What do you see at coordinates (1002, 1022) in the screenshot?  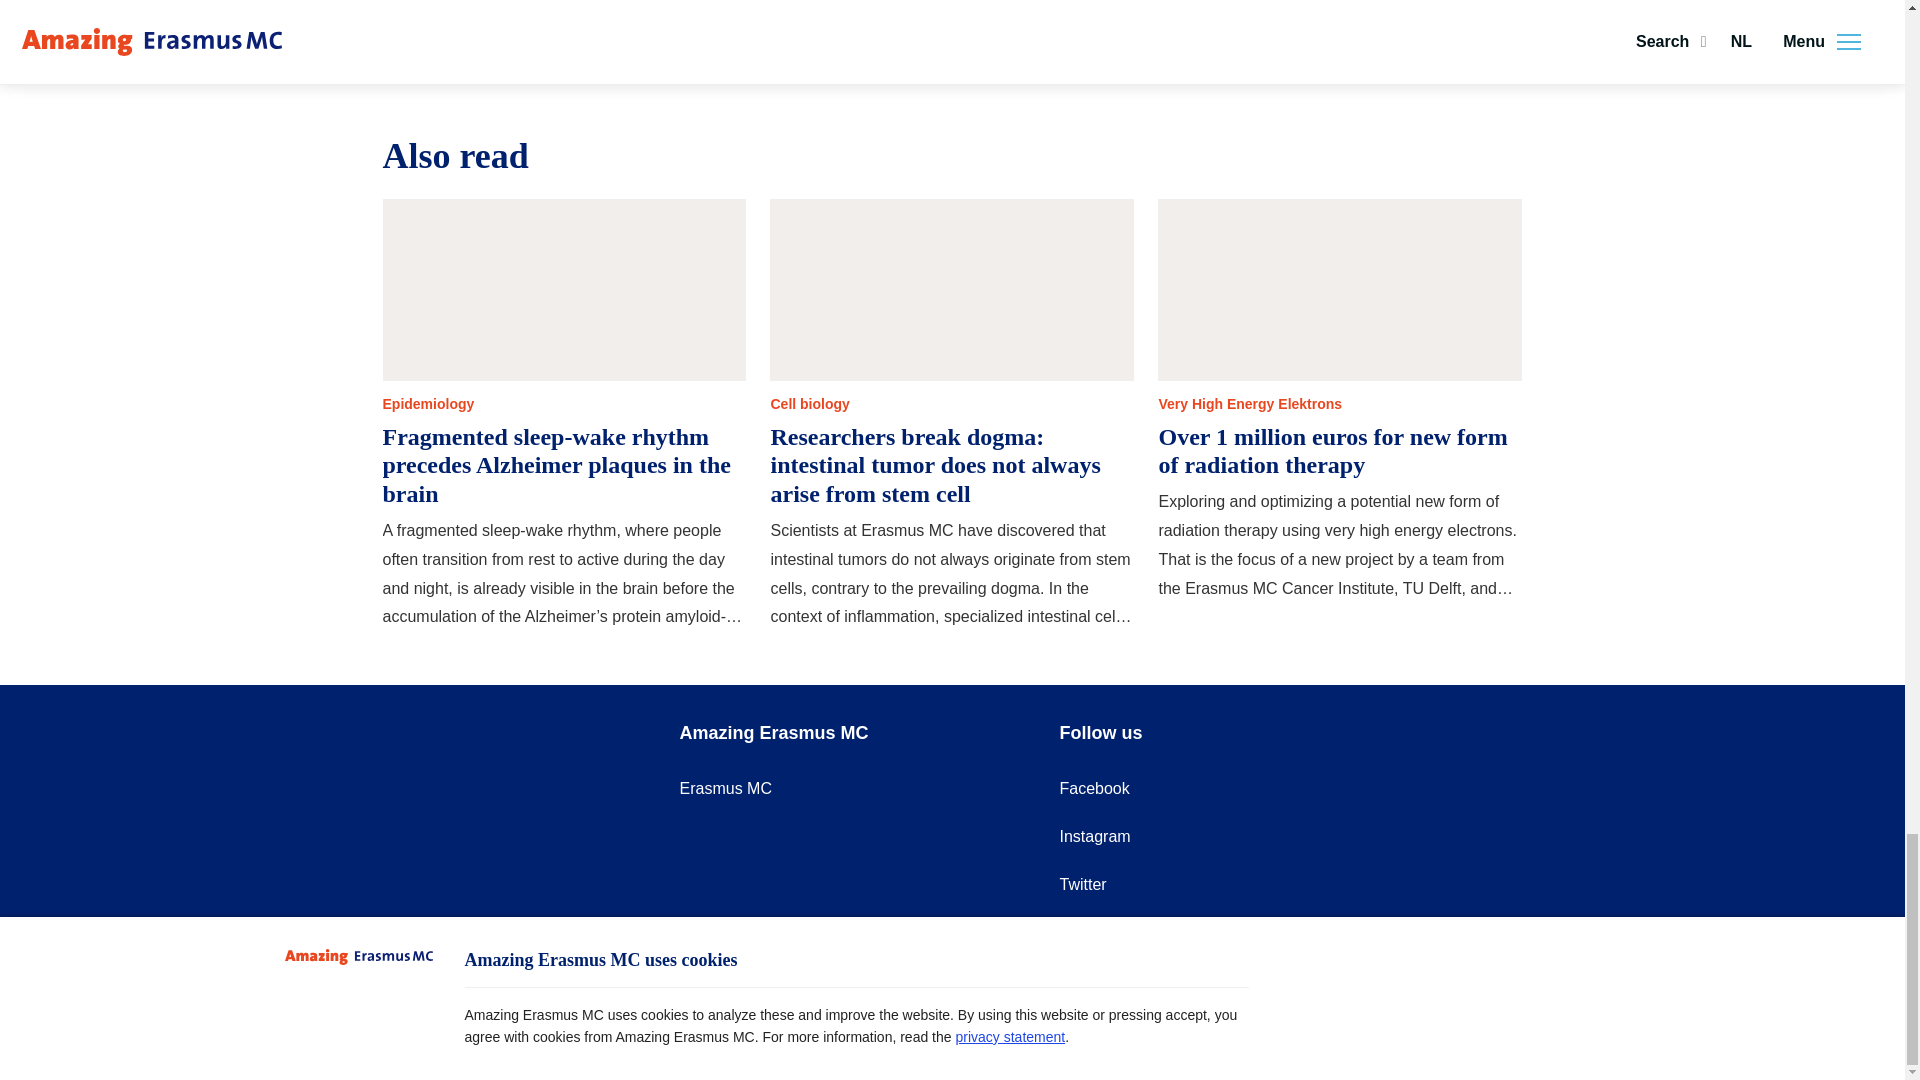 I see `Cookies` at bounding box center [1002, 1022].